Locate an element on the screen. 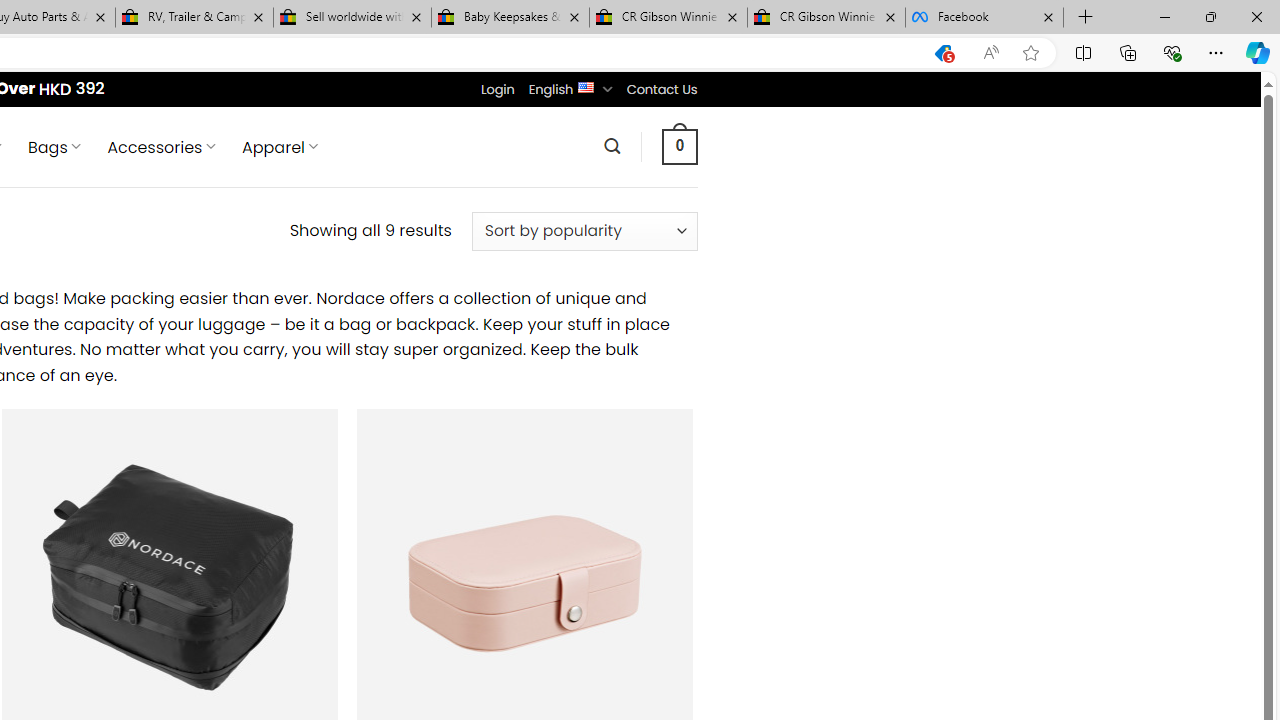 The image size is (1280, 720). Copilot (Ctrl+Shift+.) is located at coordinates (1258, 52).